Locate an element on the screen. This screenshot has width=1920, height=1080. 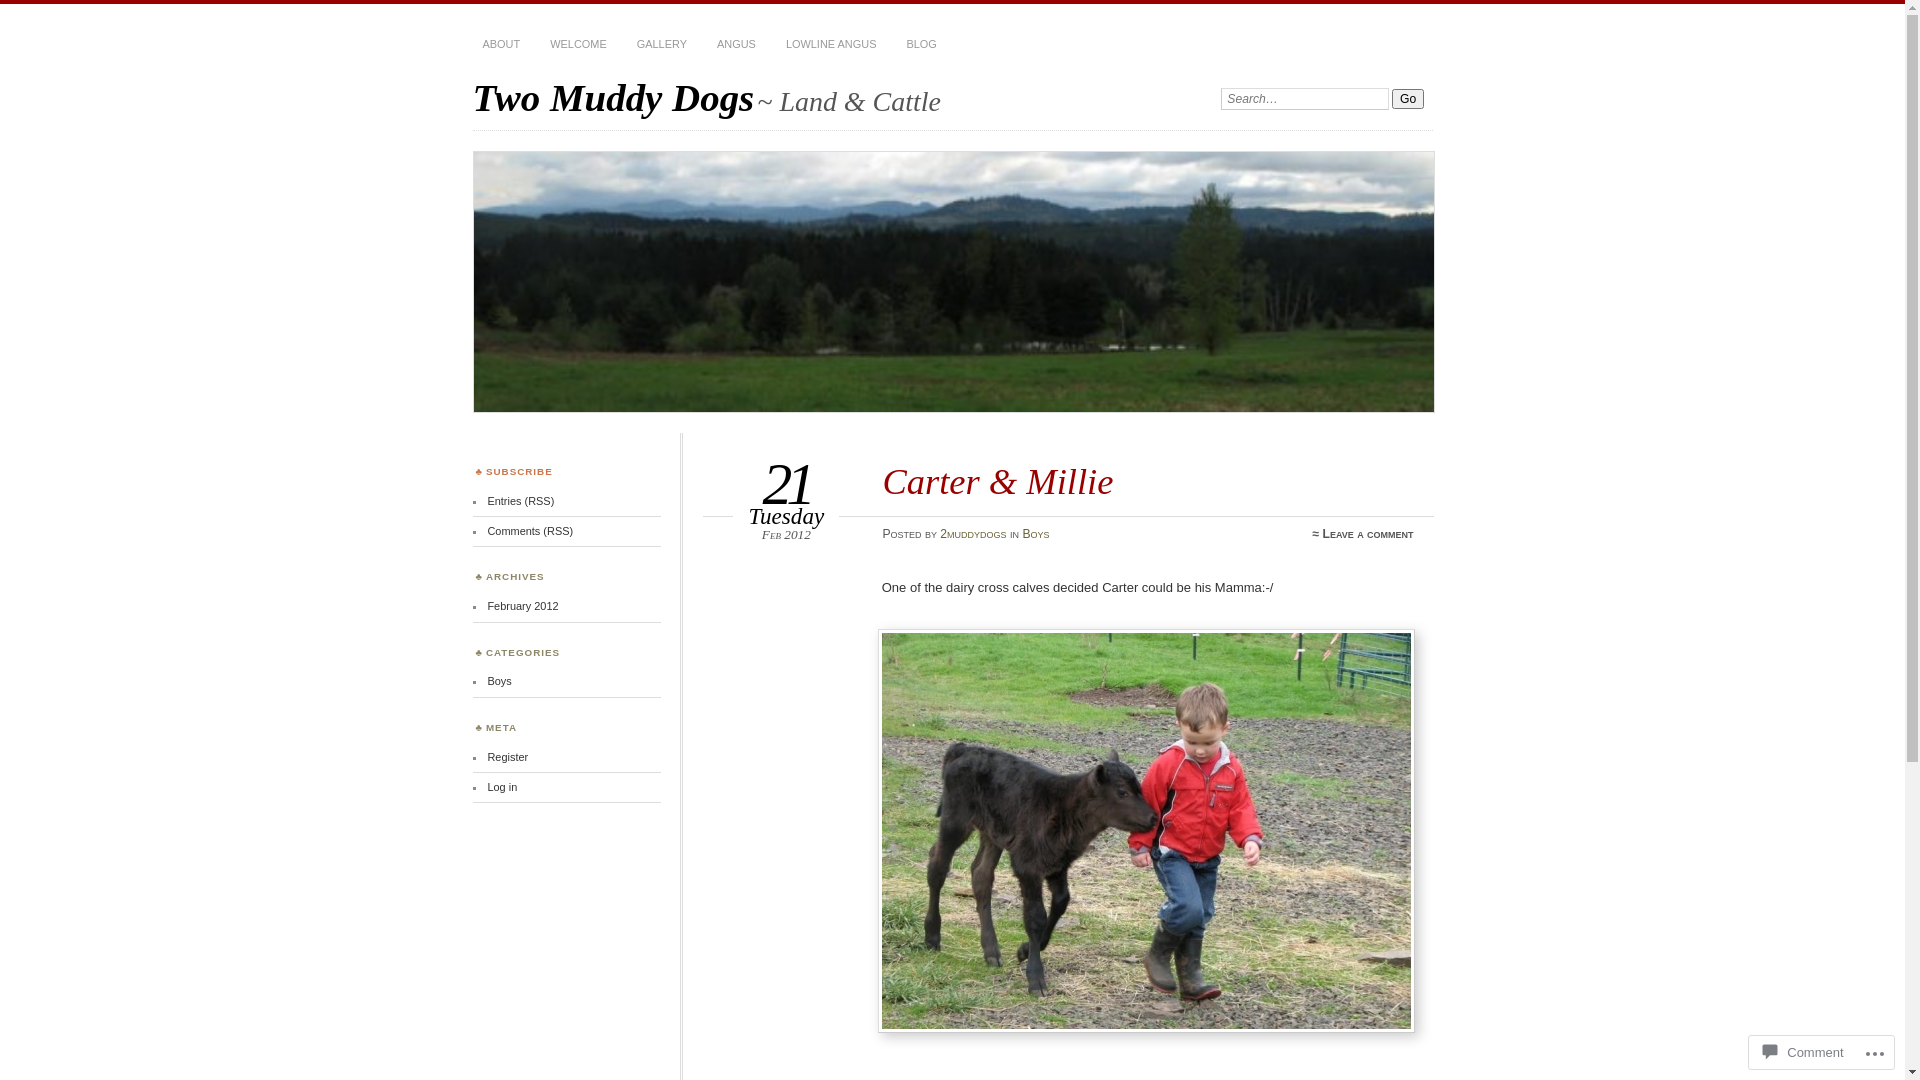
LOWLINE ANGUS is located at coordinates (832, 45).